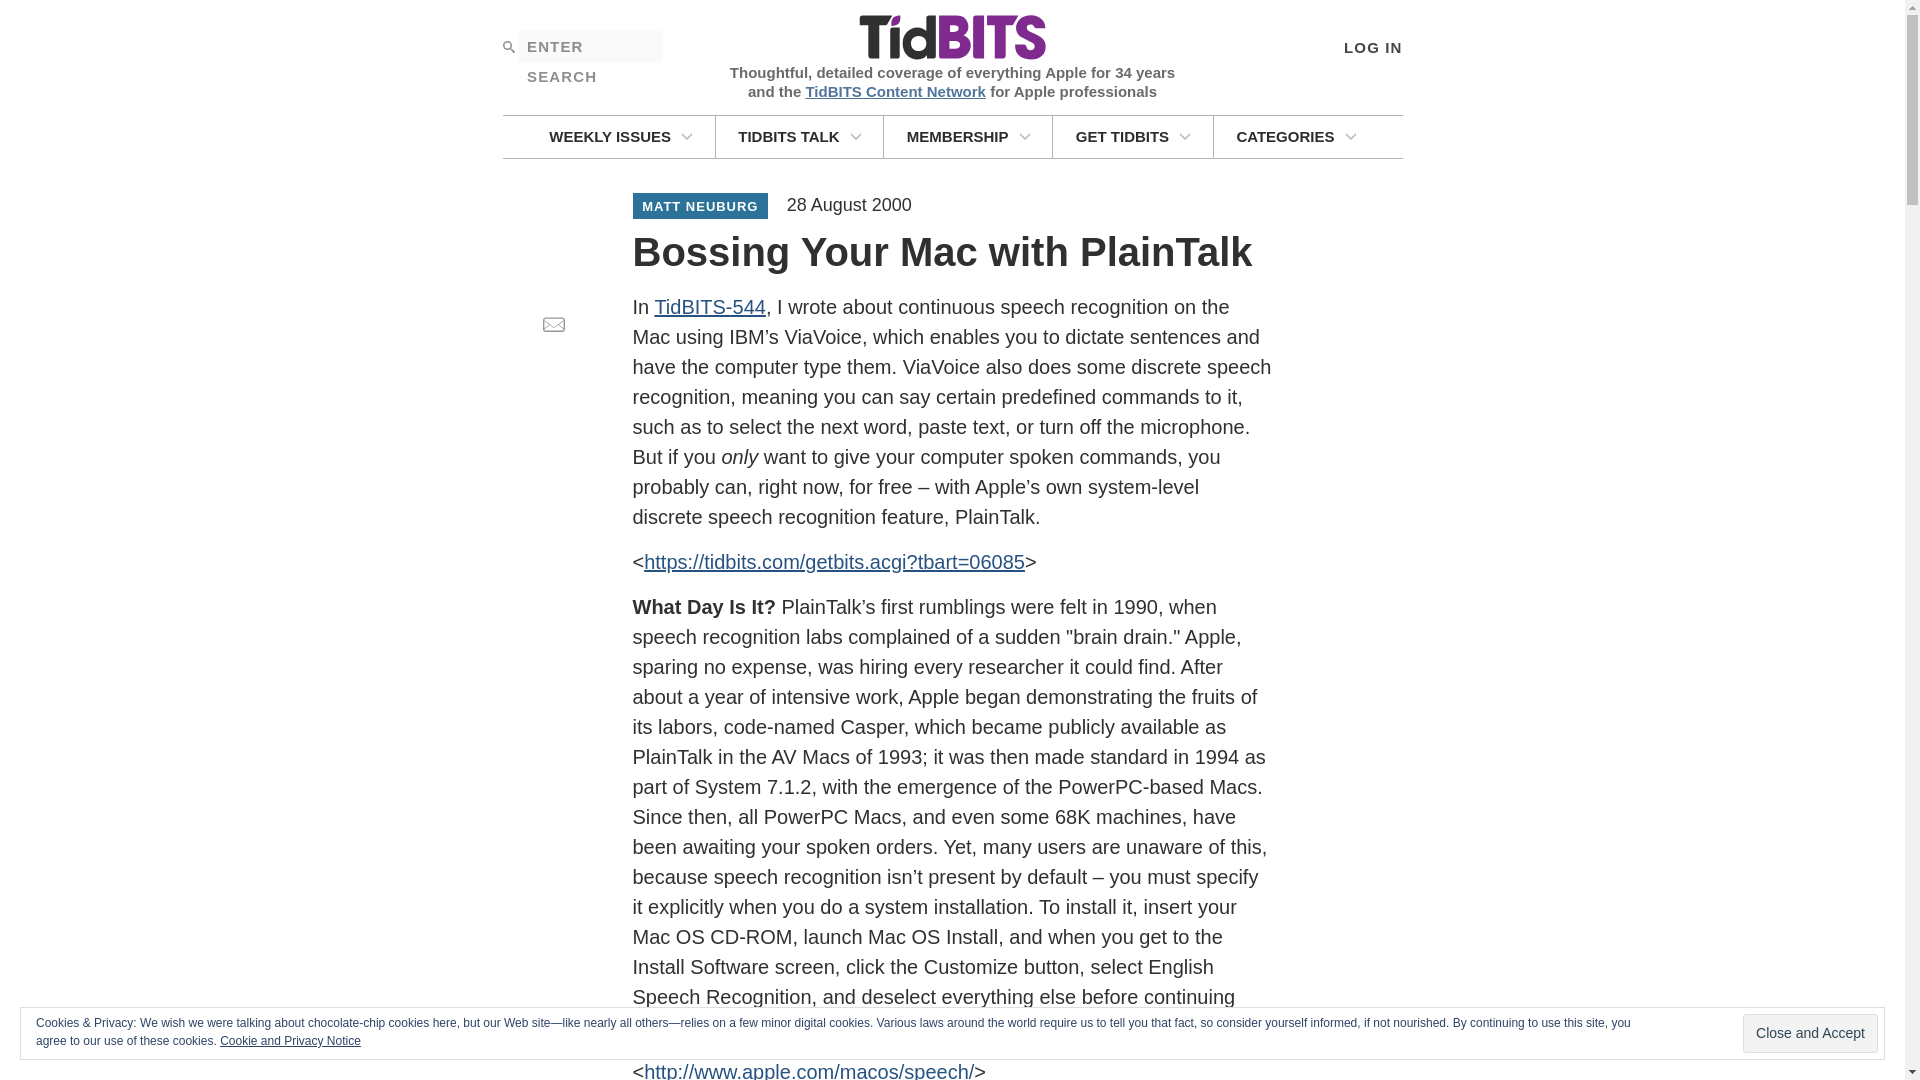  I want to click on MEMBERSHIP, so click(968, 136).